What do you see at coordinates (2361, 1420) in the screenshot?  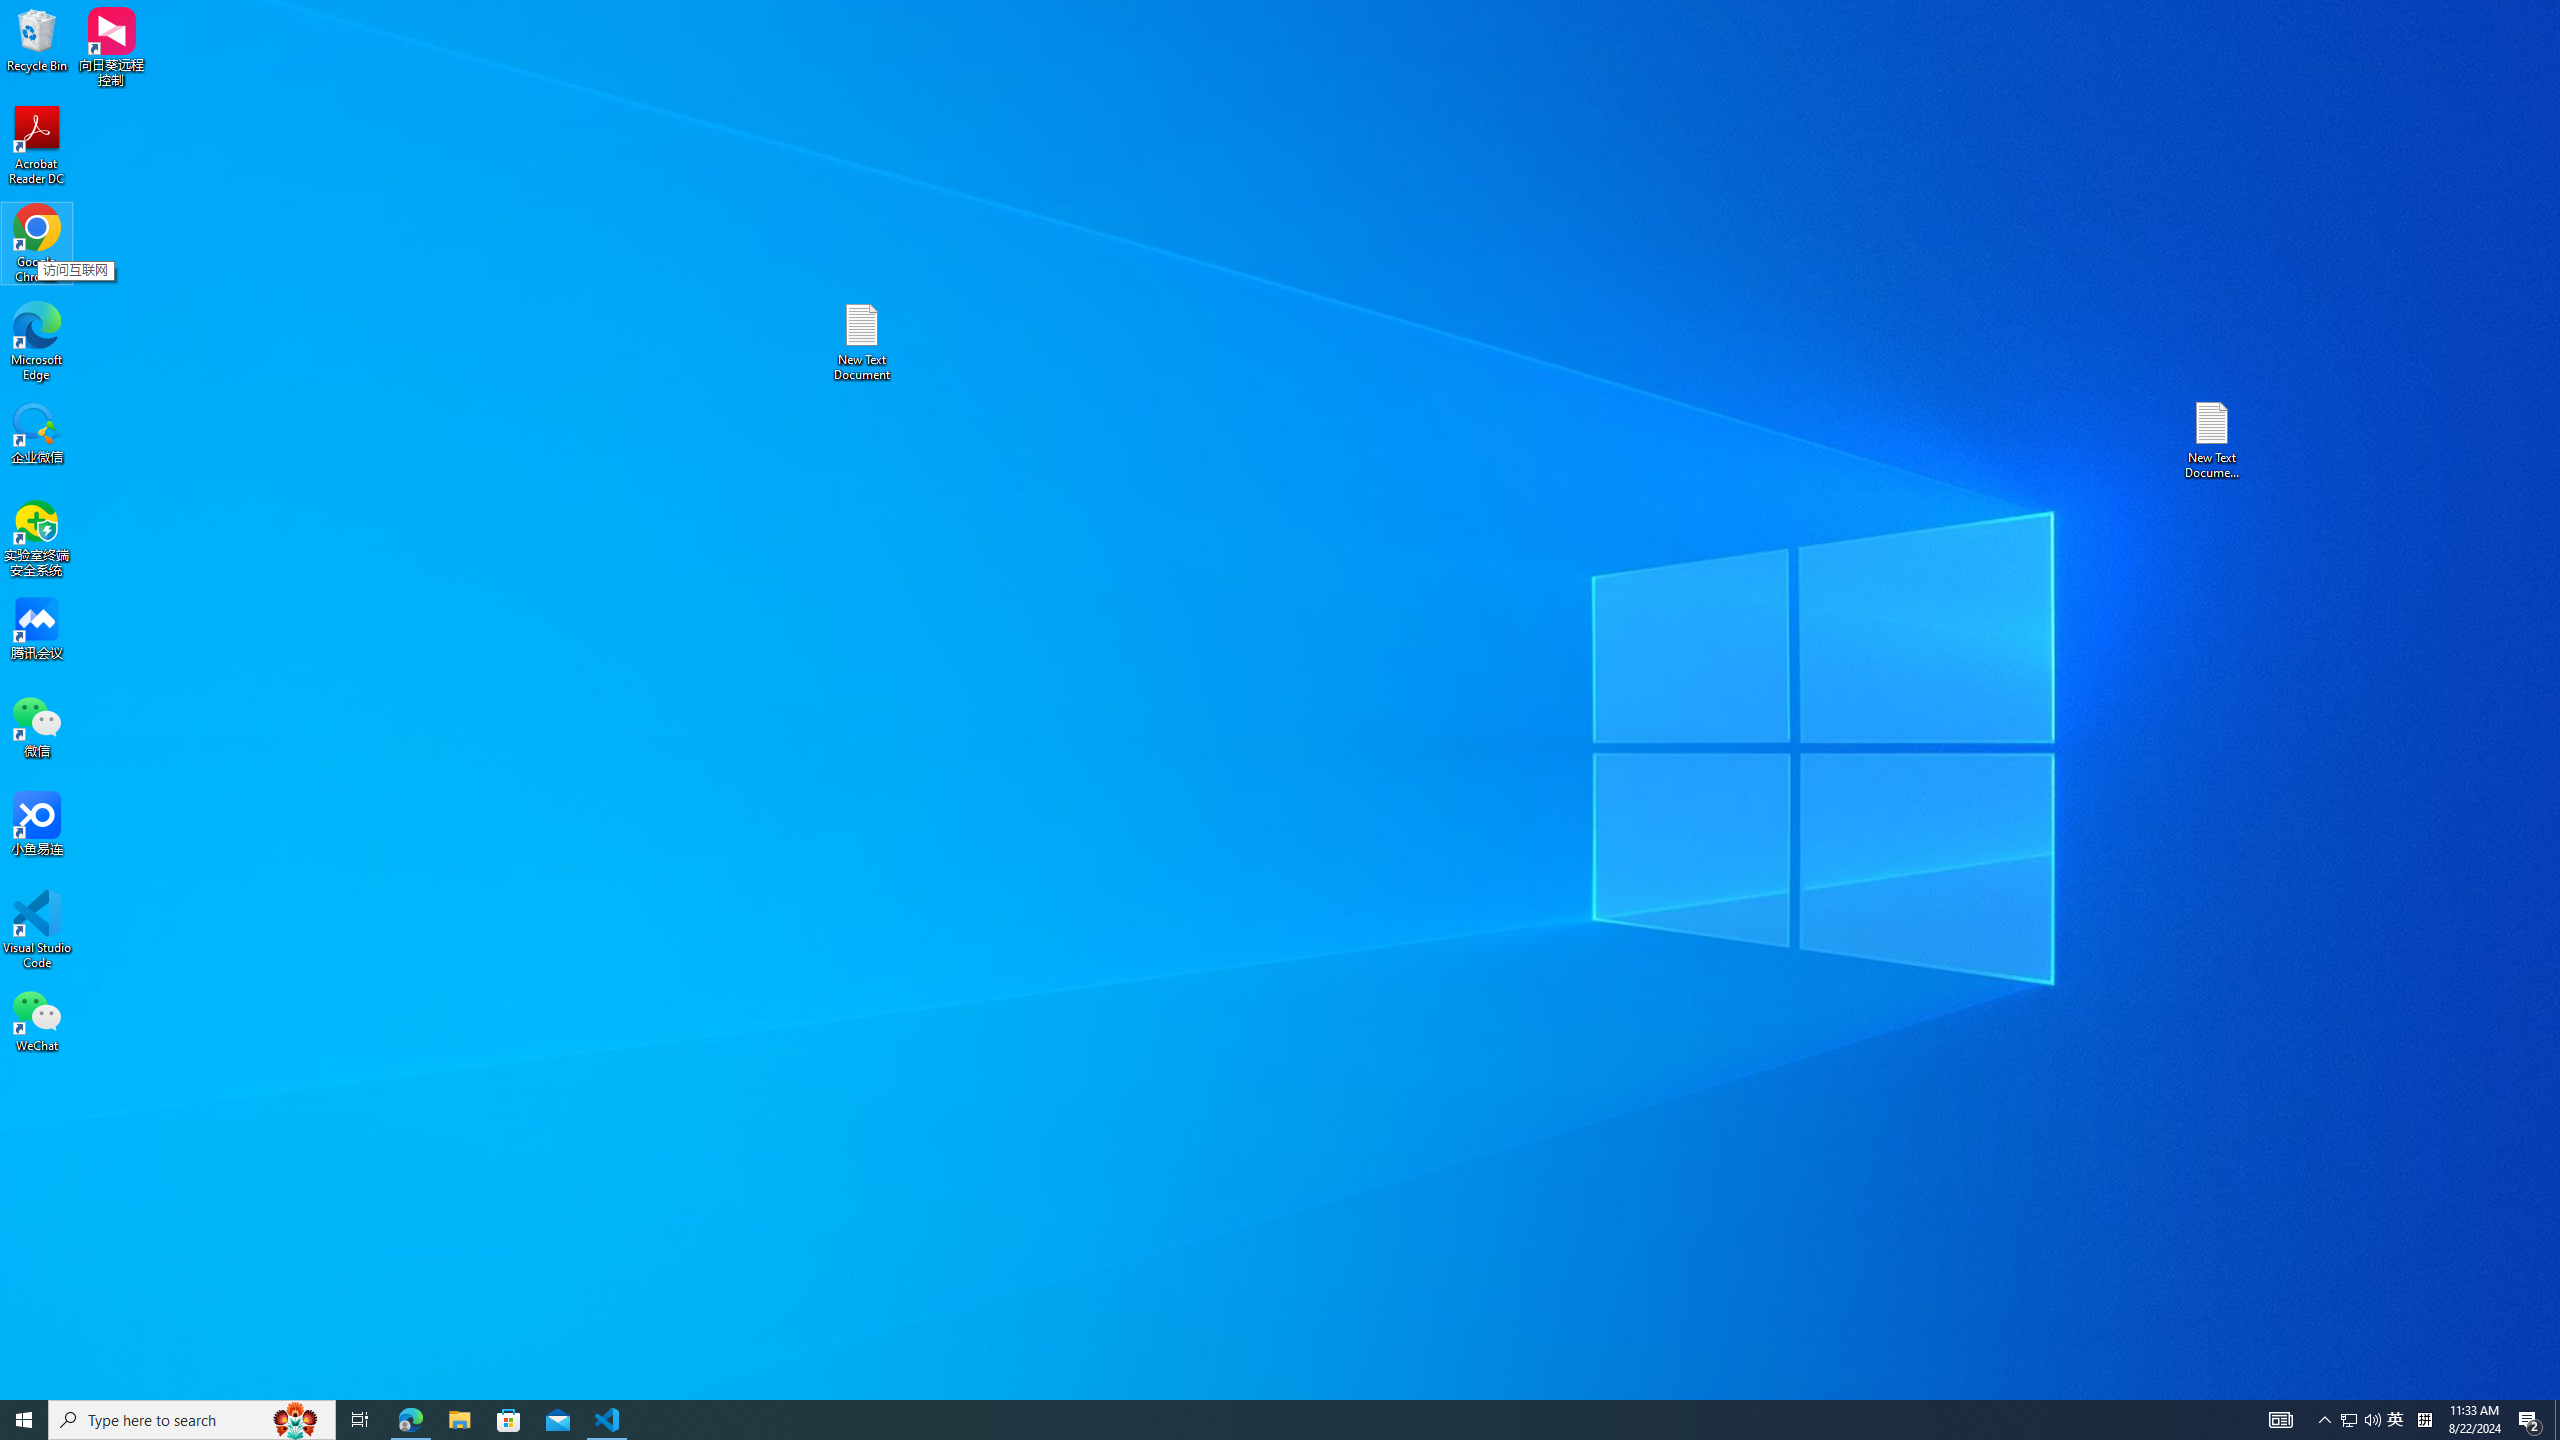 I see `User Promoted Notification Area` at bounding box center [2361, 1420].